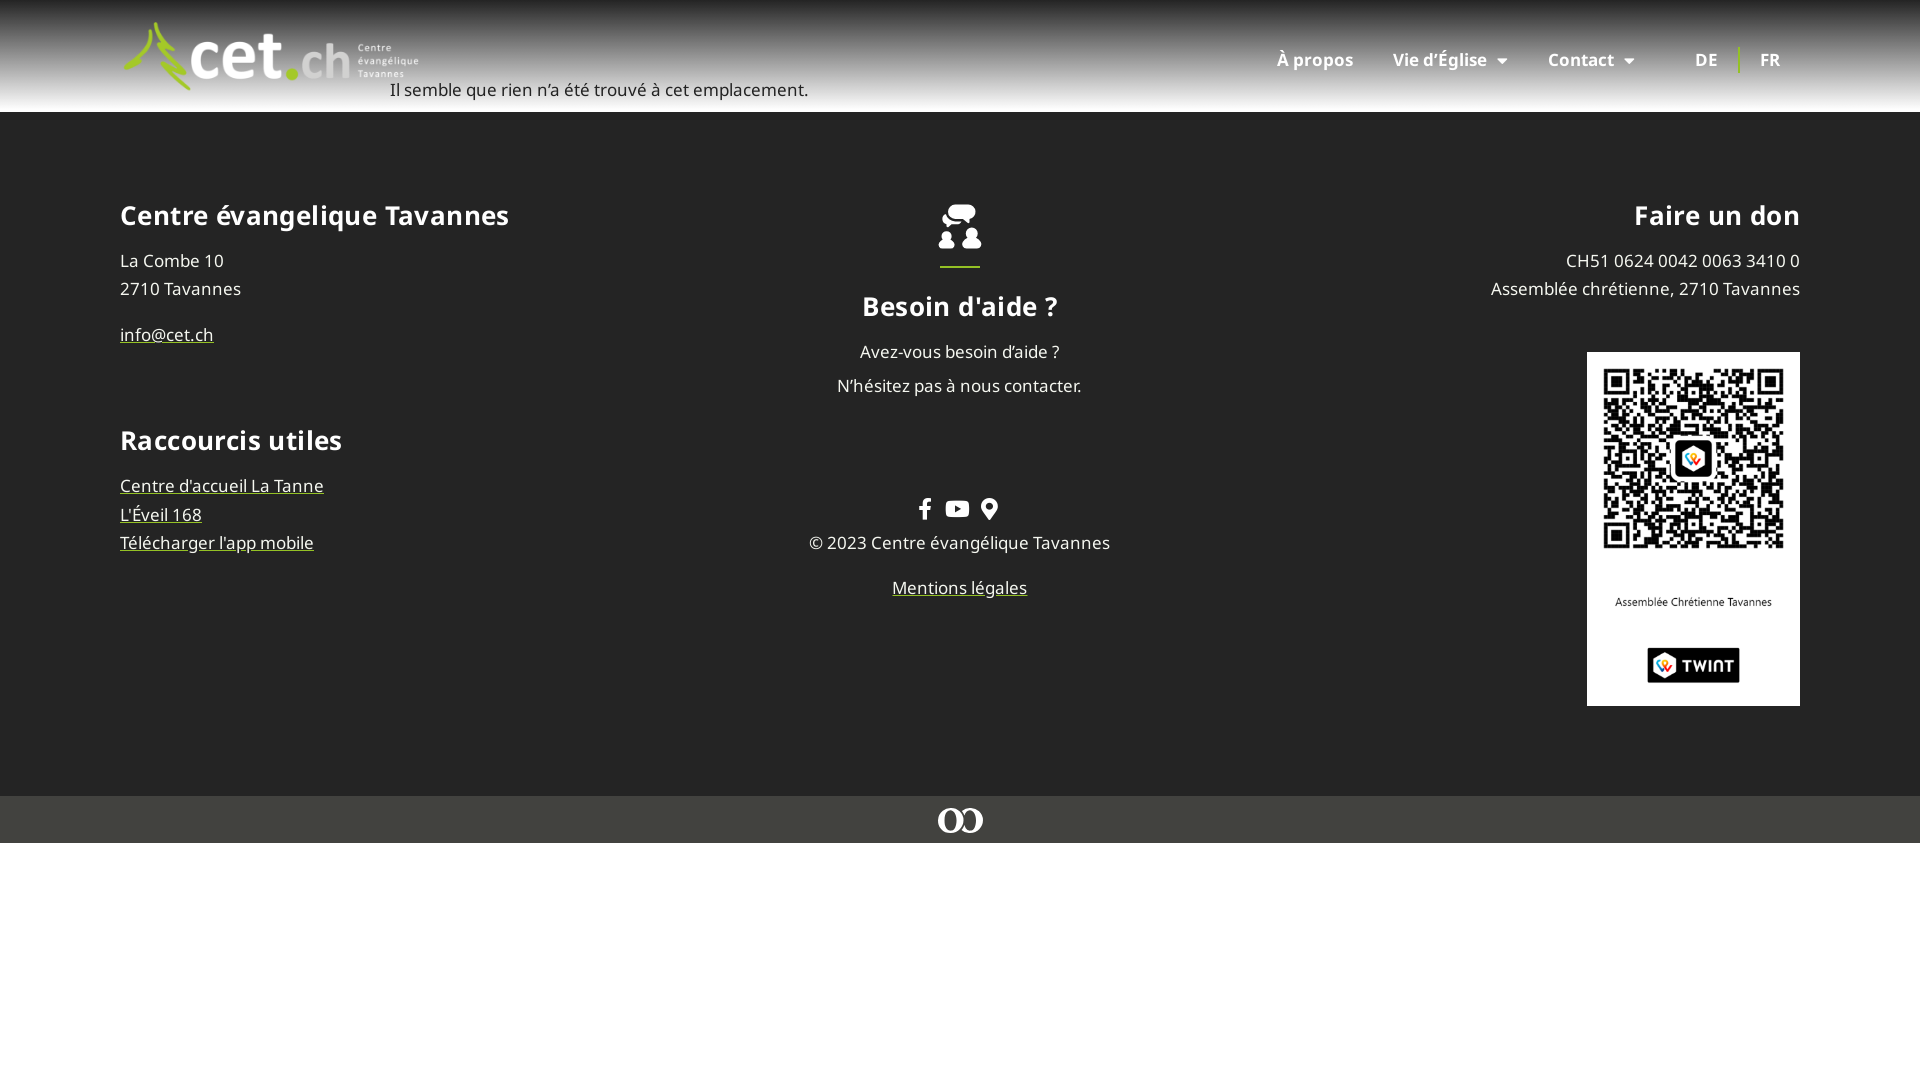 The image size is (1920, 1080). Describe the element at coordinates (1708, 60) in the screenshot. I see `DE` at that location.